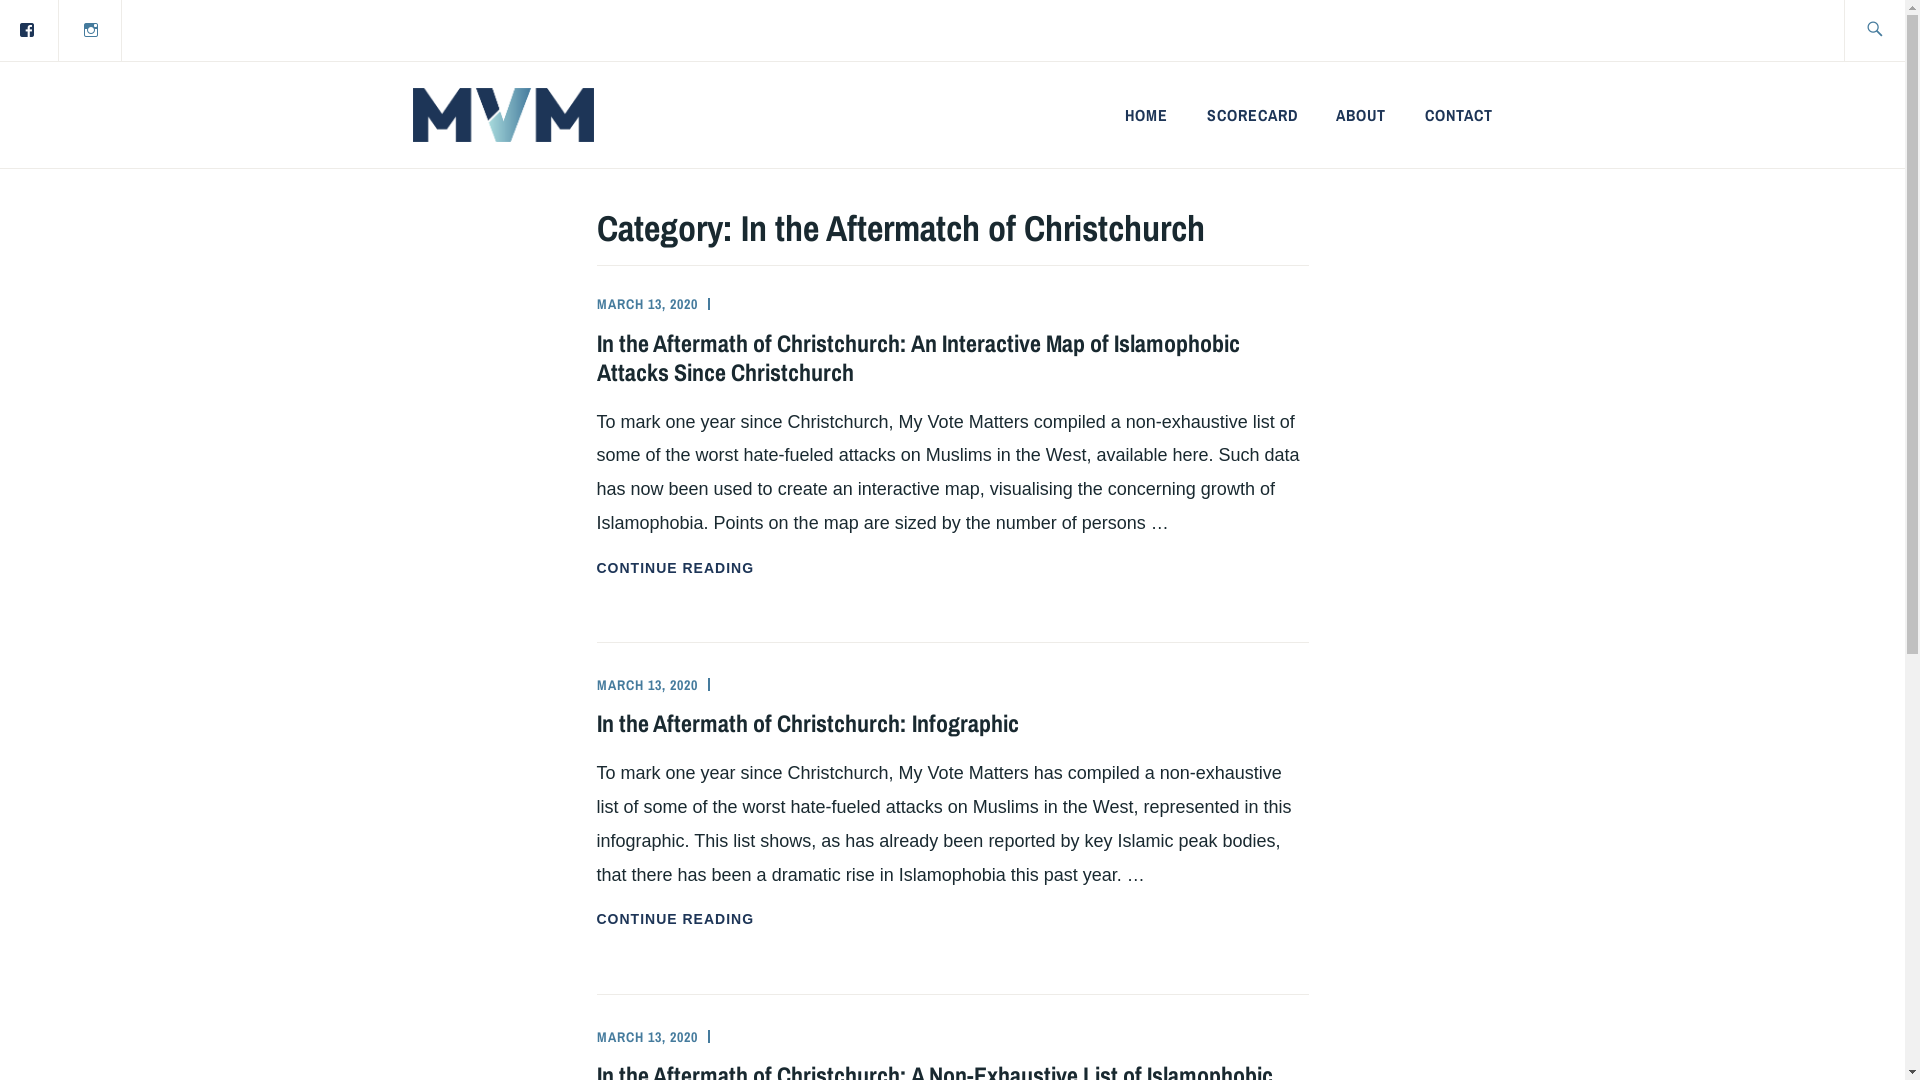  Describe the element at coordinates (91, 30) in the screenshot. I see `Instagram` at that location.